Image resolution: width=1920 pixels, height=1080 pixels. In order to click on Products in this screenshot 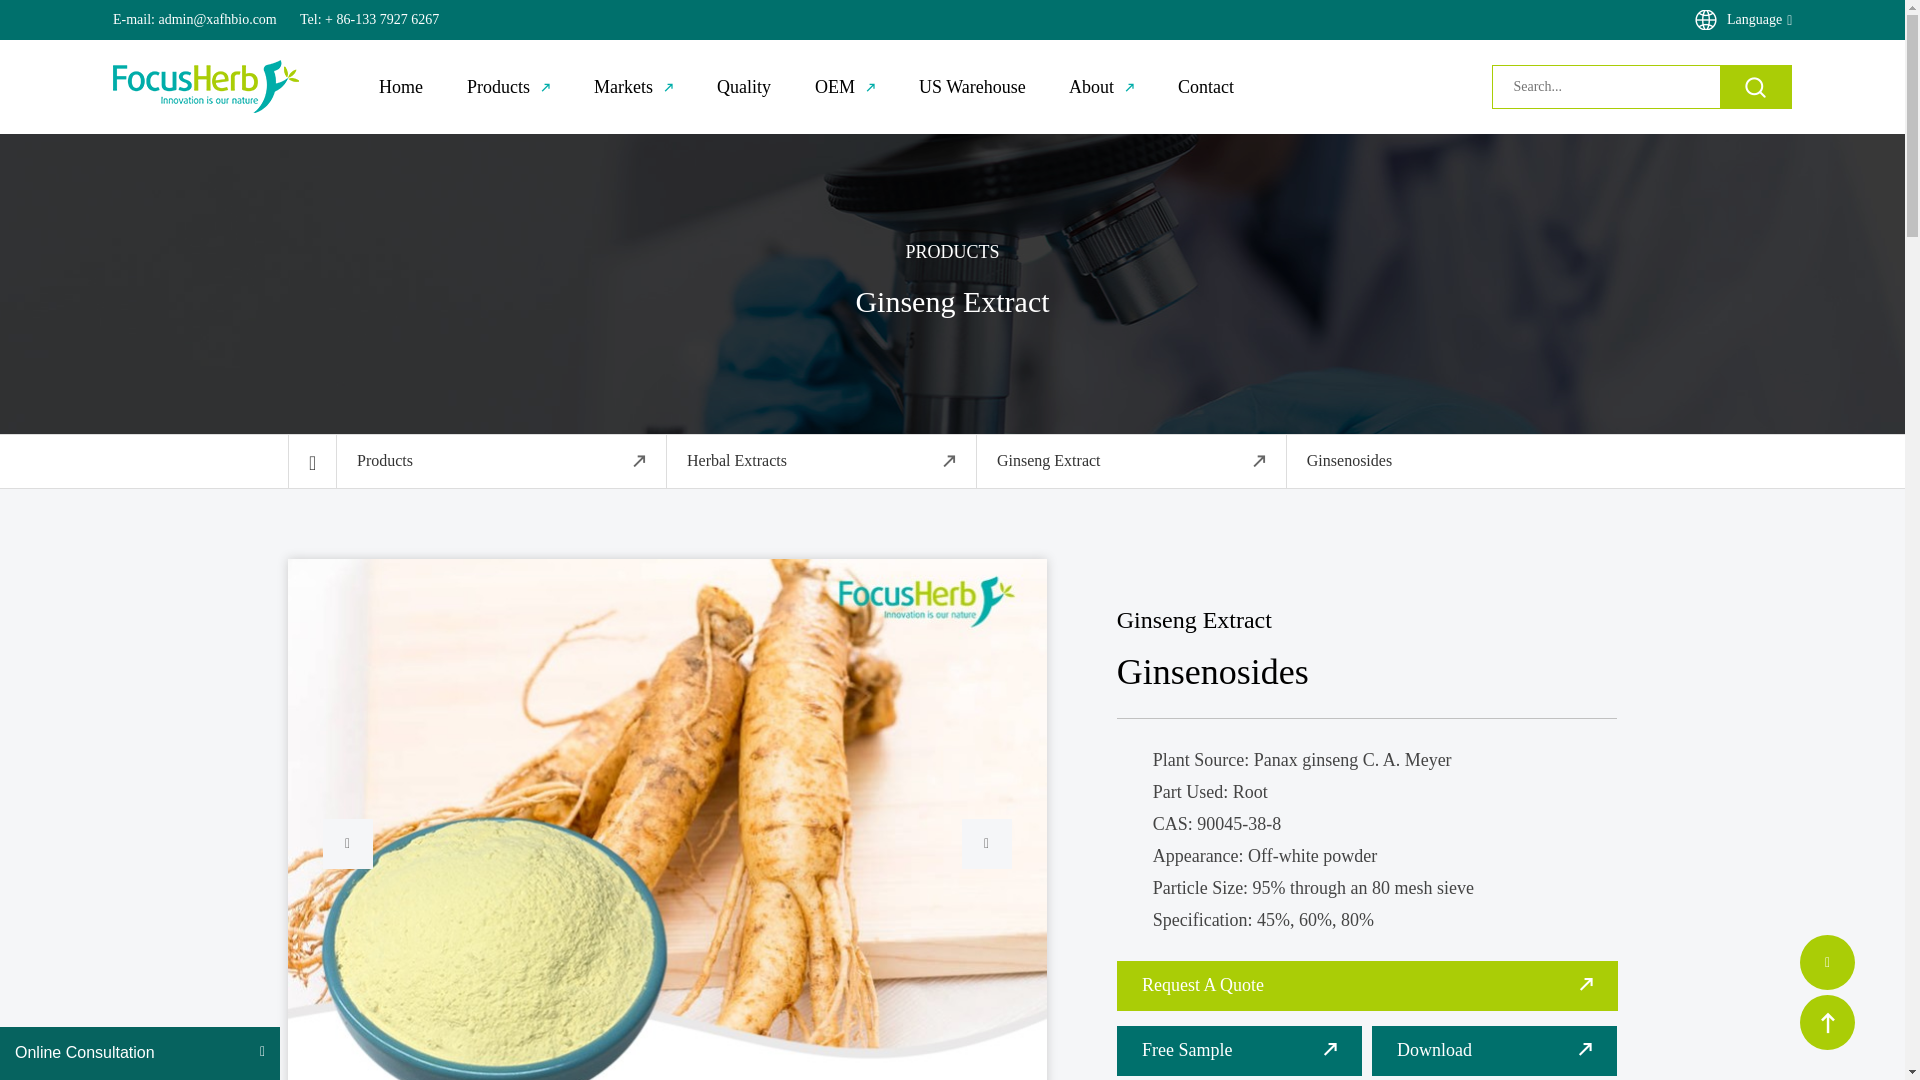, I will do `click(508, 87)`.